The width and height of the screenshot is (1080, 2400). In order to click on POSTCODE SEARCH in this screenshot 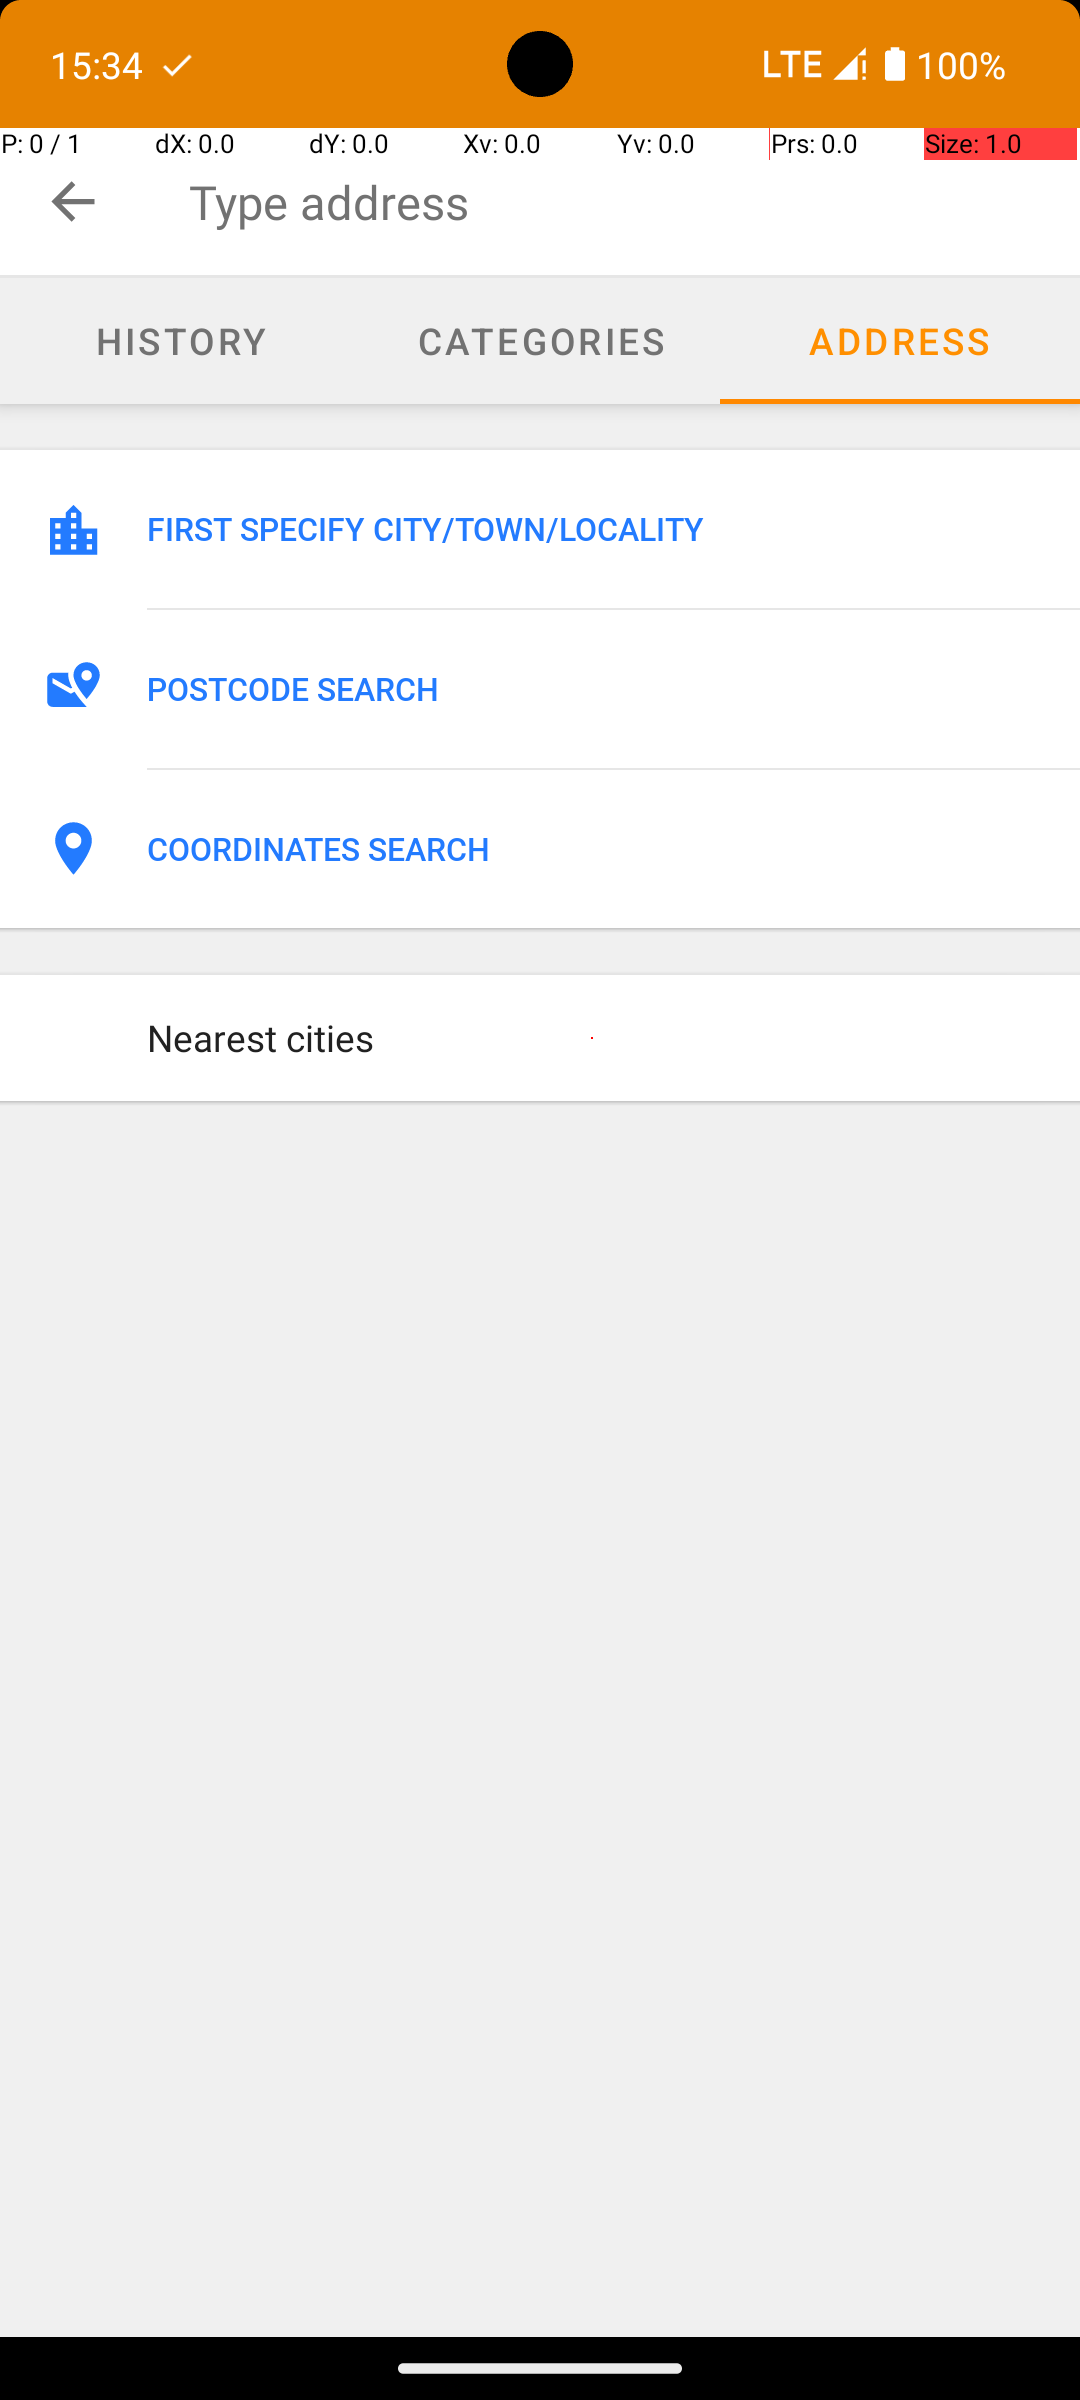, I will do `click(592, 689)`.